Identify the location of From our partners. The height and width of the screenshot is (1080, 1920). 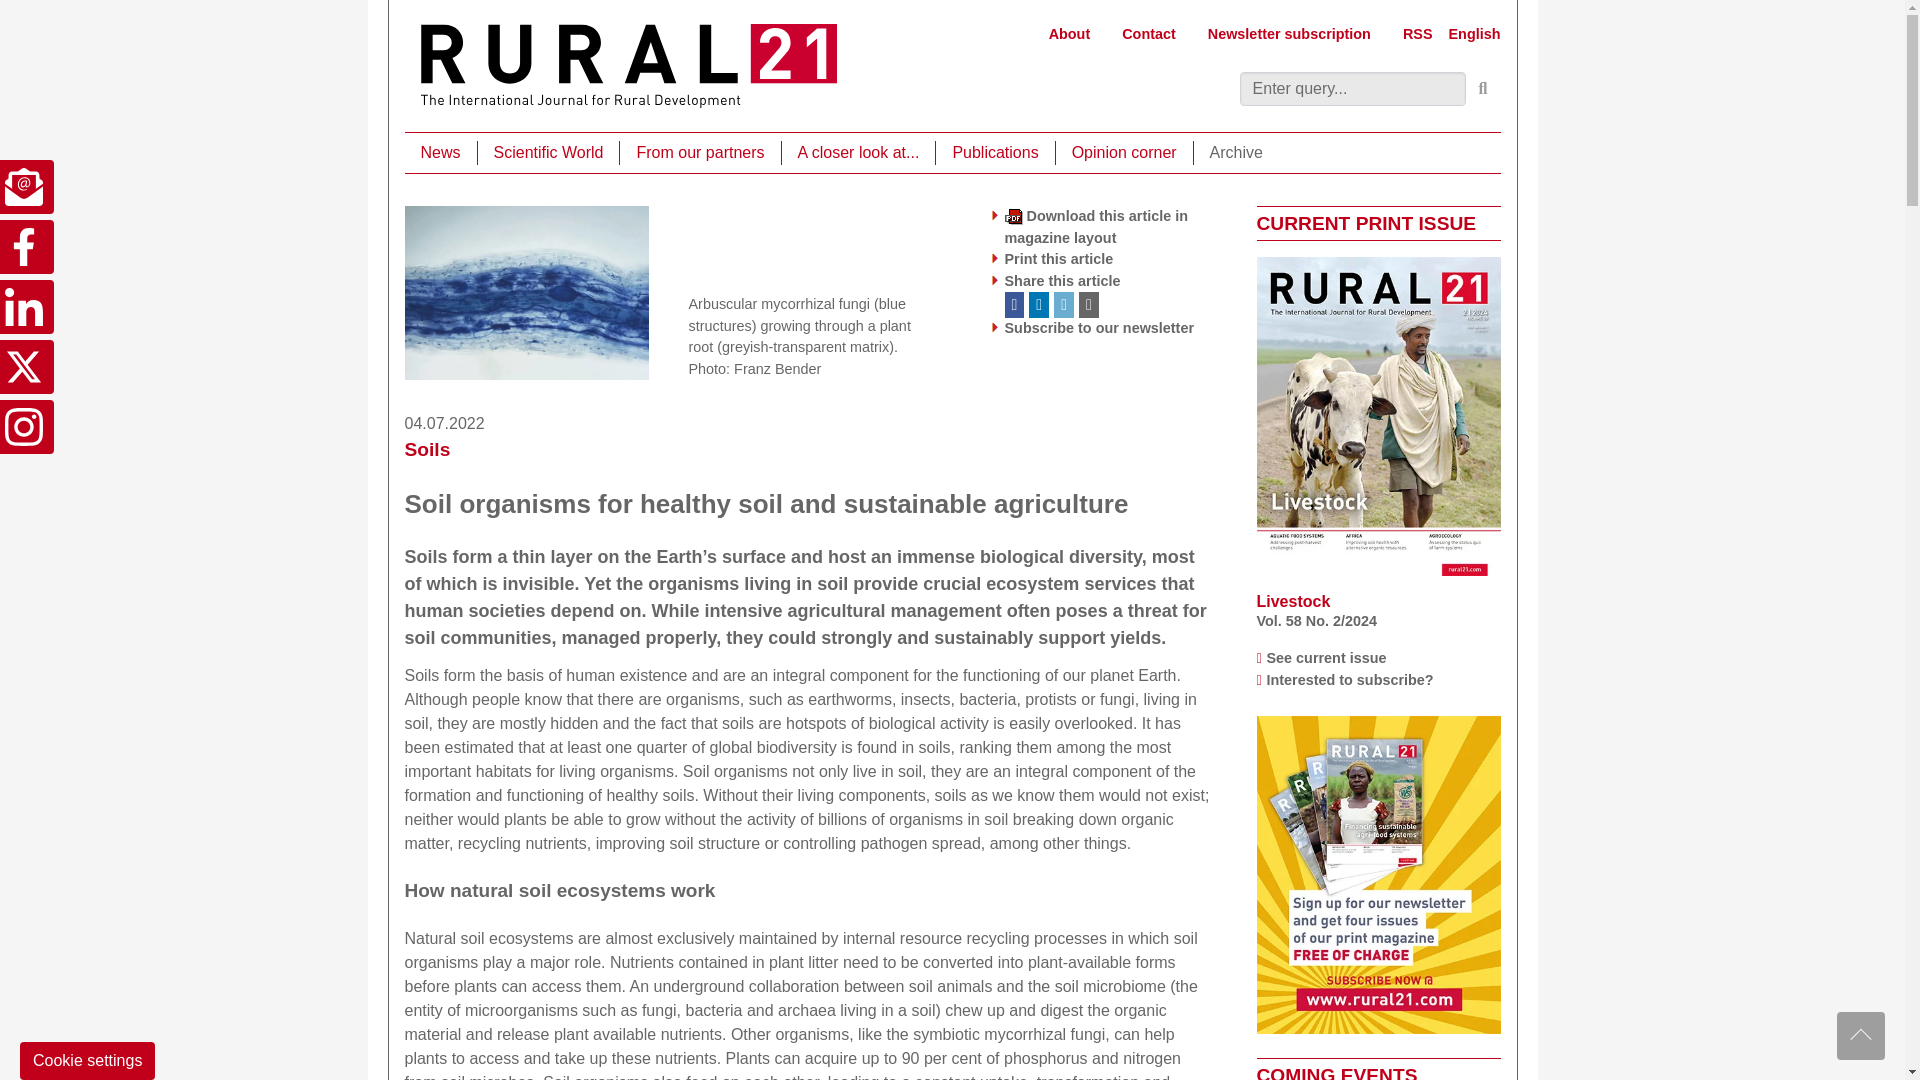
(700, 153).